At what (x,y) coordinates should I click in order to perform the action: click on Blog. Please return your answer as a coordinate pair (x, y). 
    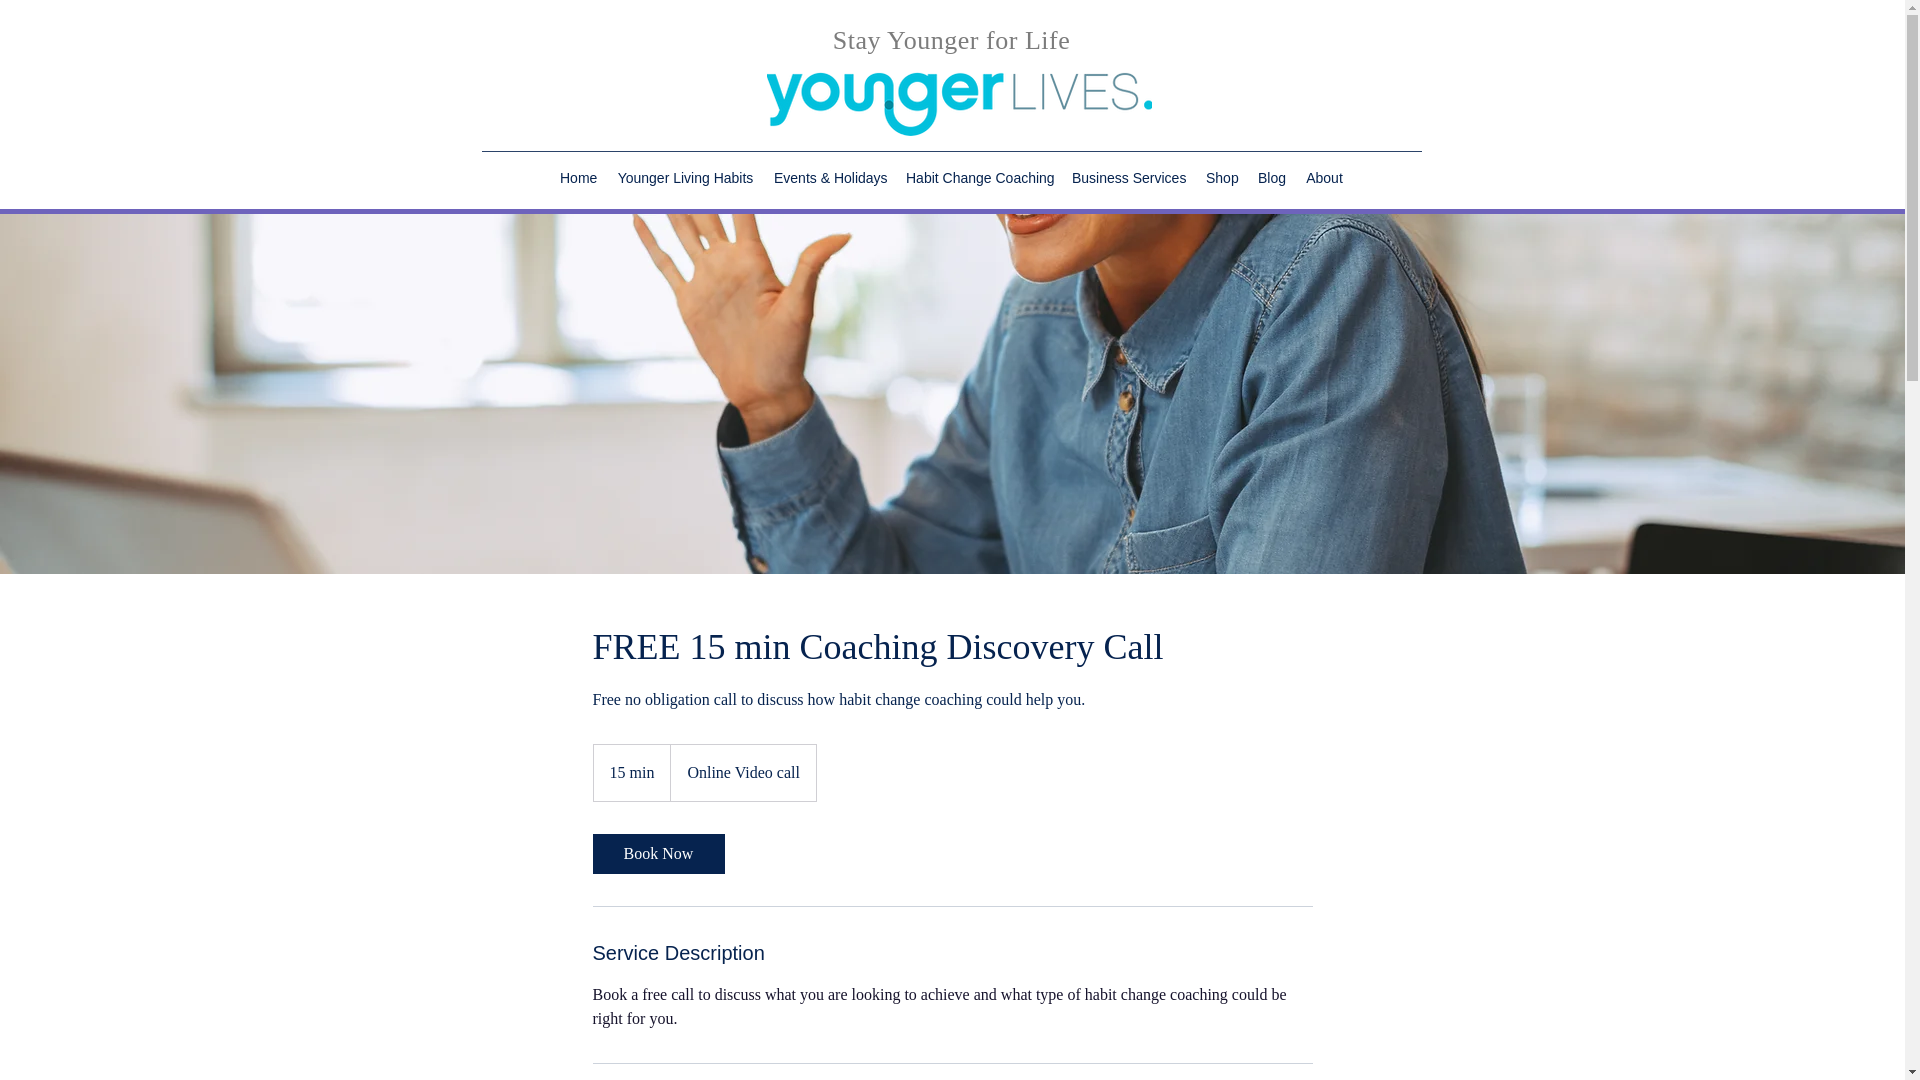
    Looking at the image, I should click on (1272, 178).